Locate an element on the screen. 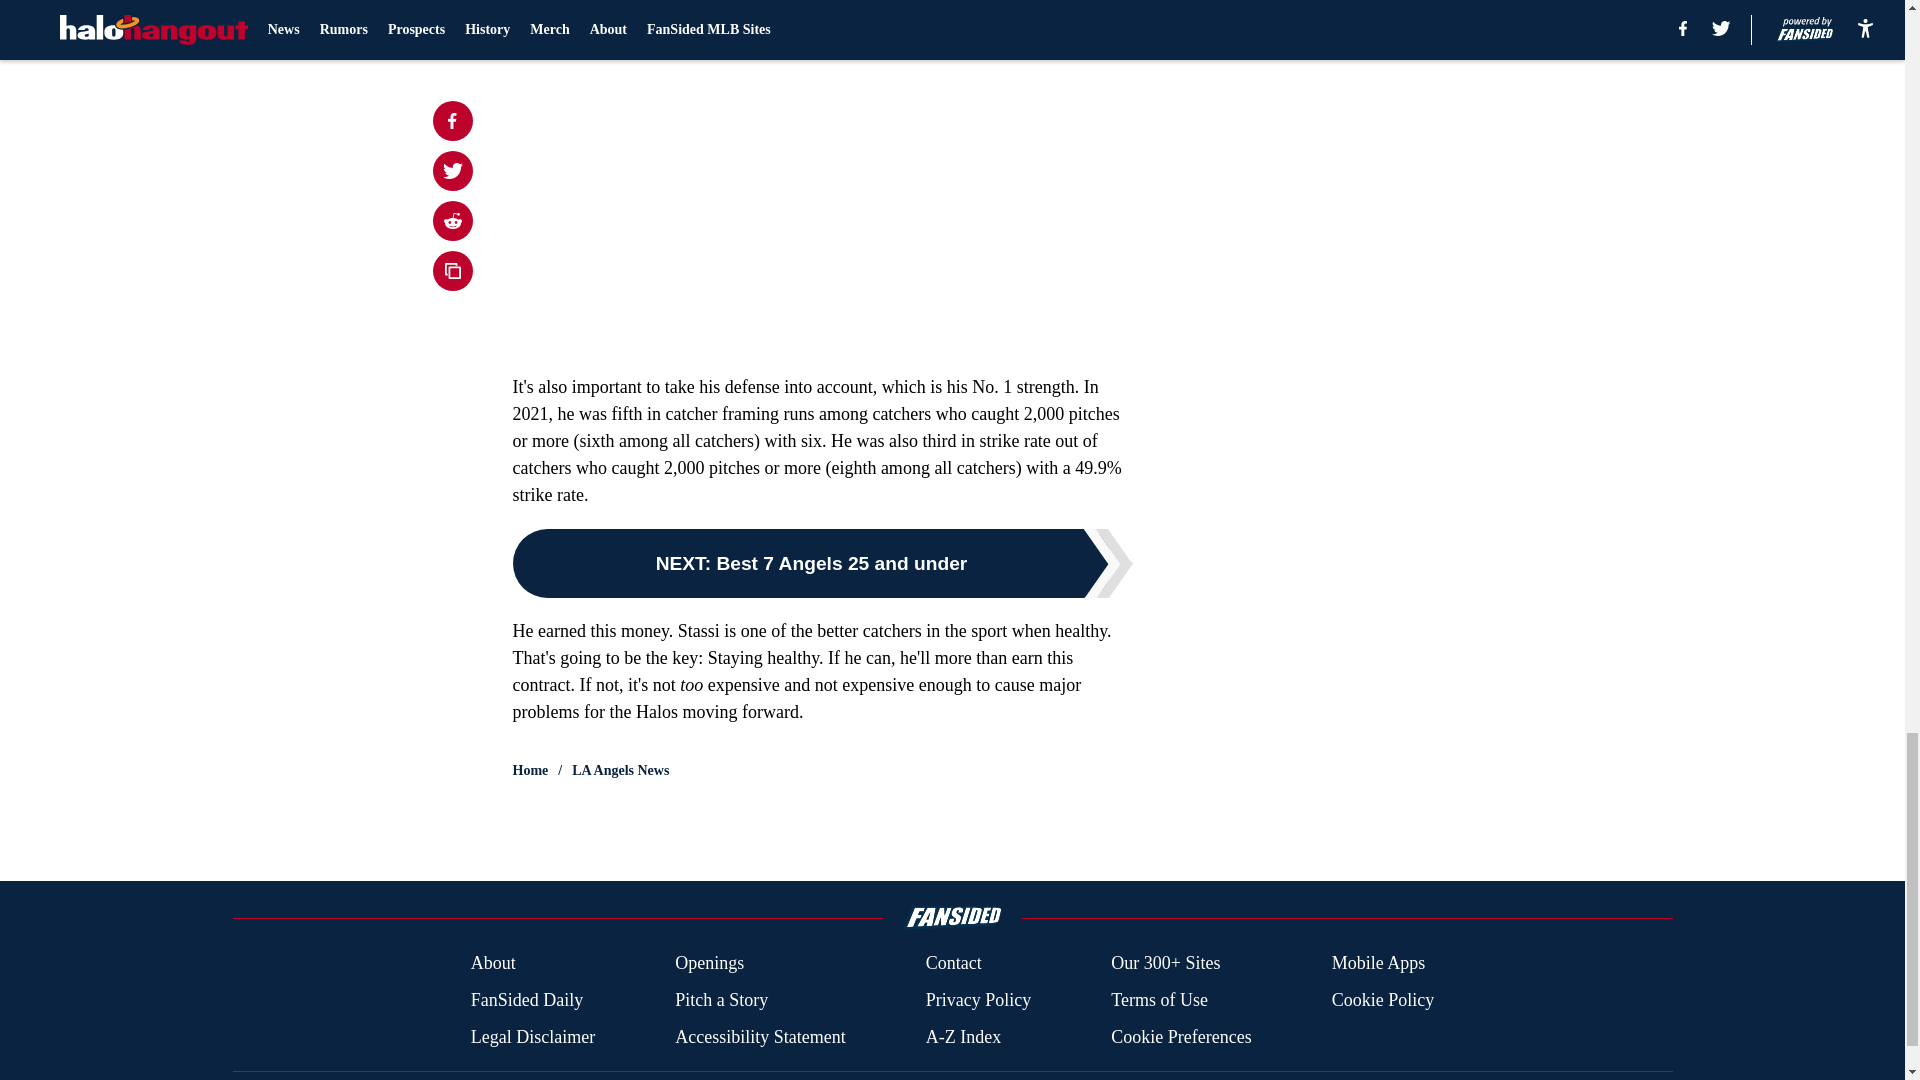 The image size is (1920, 1080). Privacy Policy is located at coordinates (978, 1000).